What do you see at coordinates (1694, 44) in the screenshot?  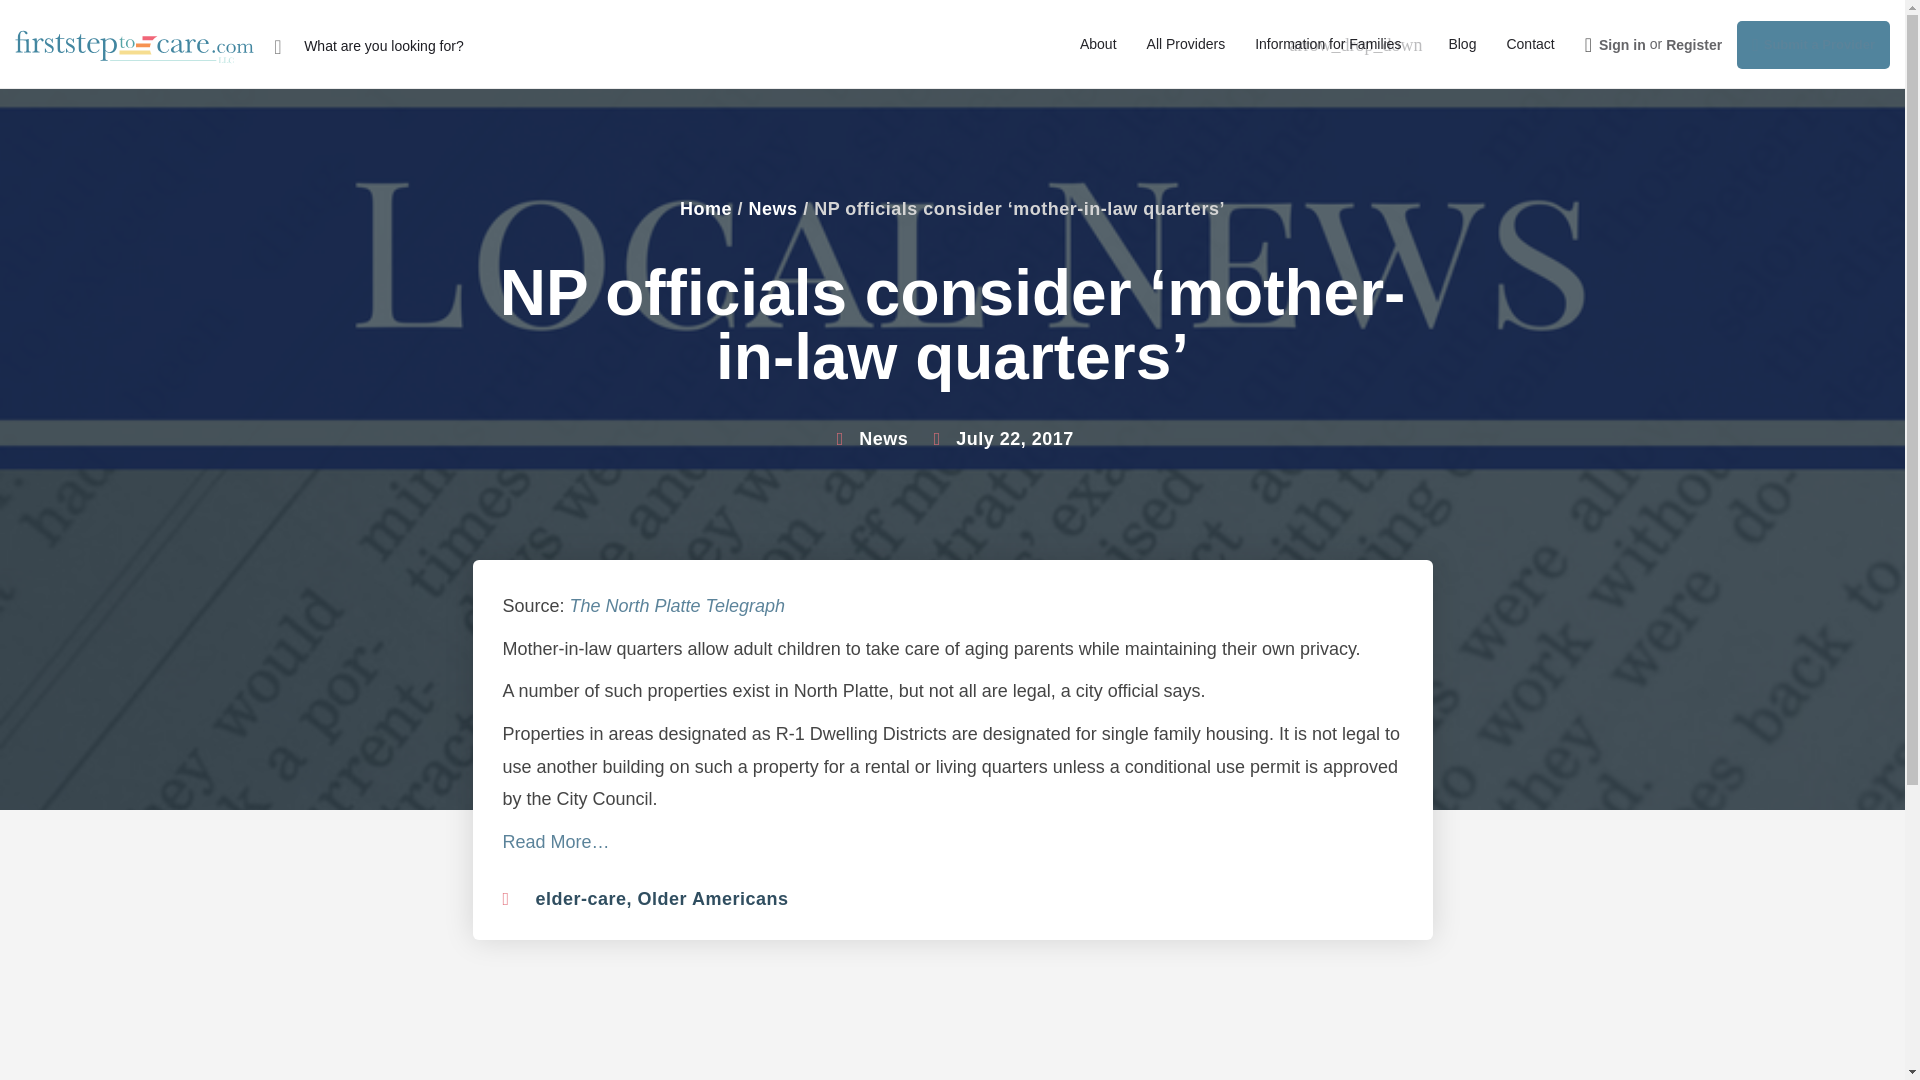 I see `Register` at bounding box center [1694, 44].